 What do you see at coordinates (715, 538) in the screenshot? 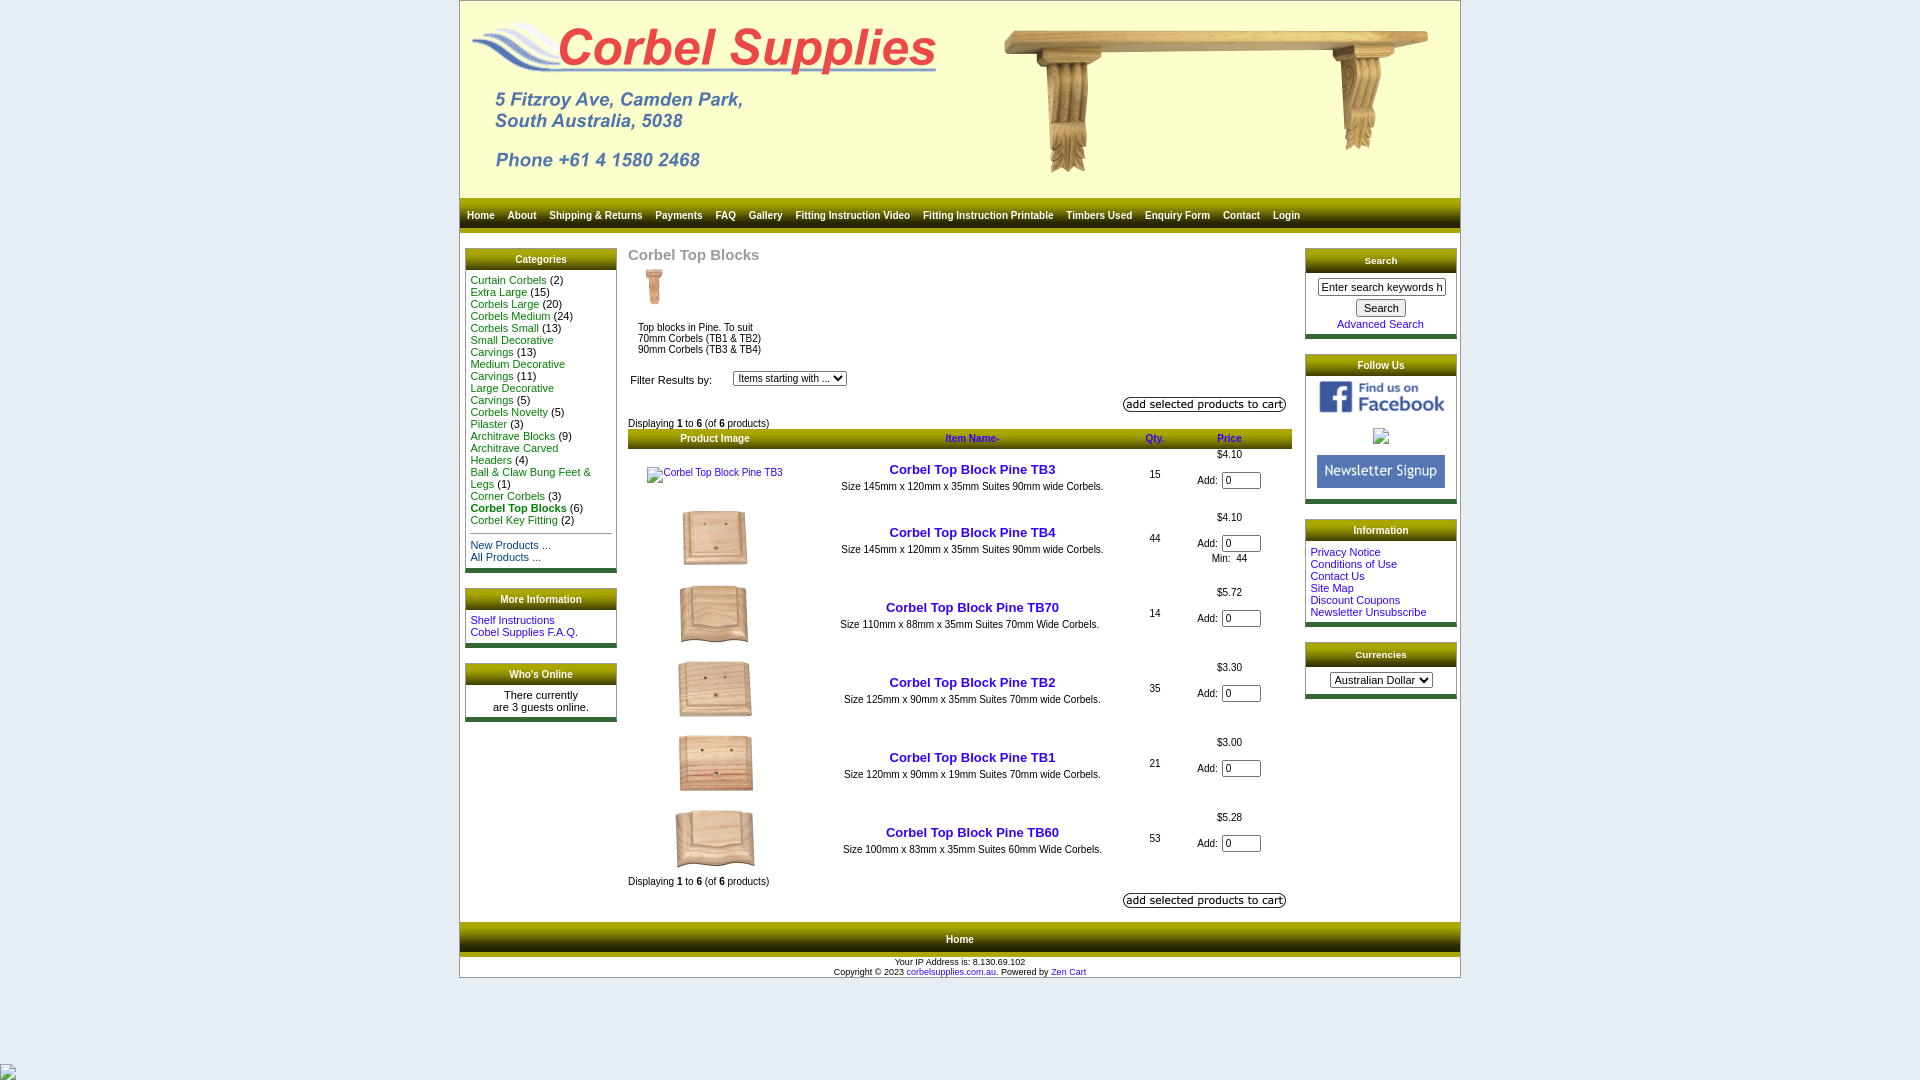
I see ` Corbel Top Block Pine TB4 ` at bounding box center [715, 538].